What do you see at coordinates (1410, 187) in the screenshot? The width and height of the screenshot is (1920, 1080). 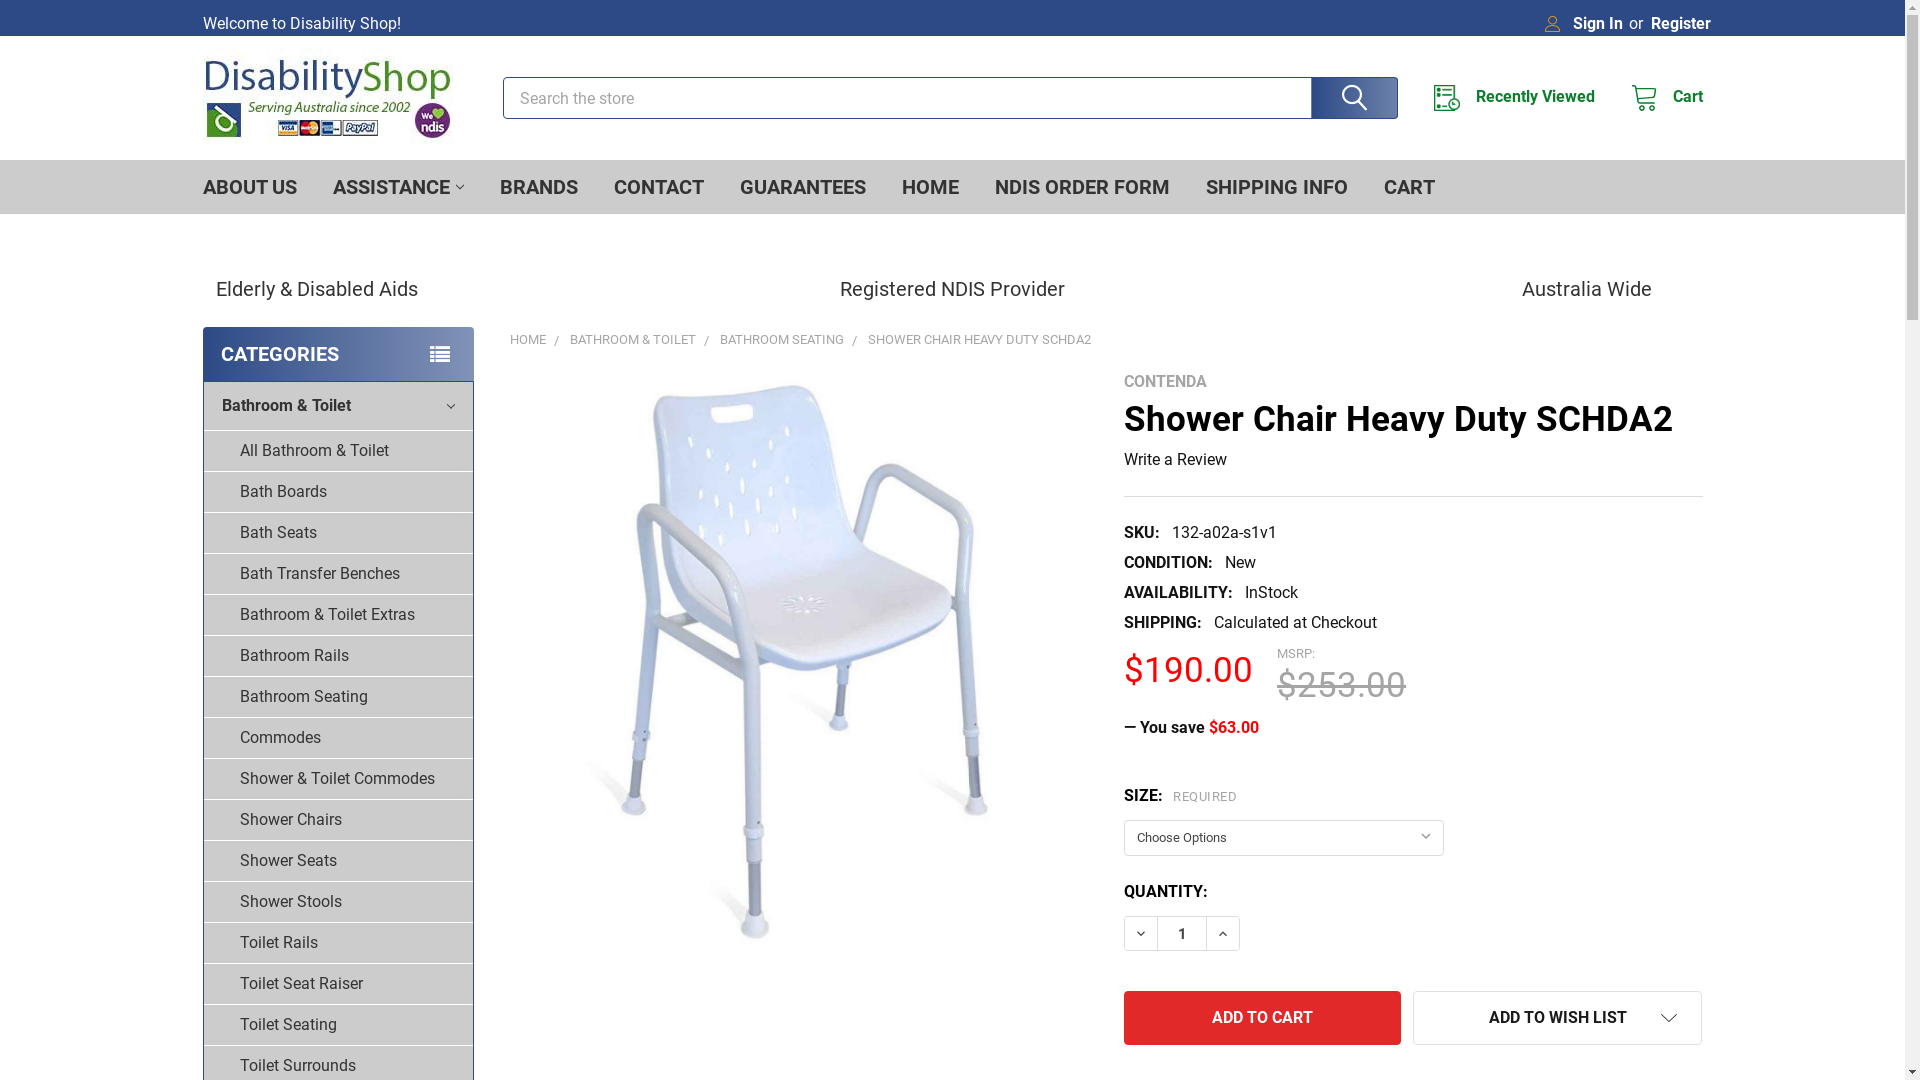 I see `CART` at bounding box center [1410, 187].